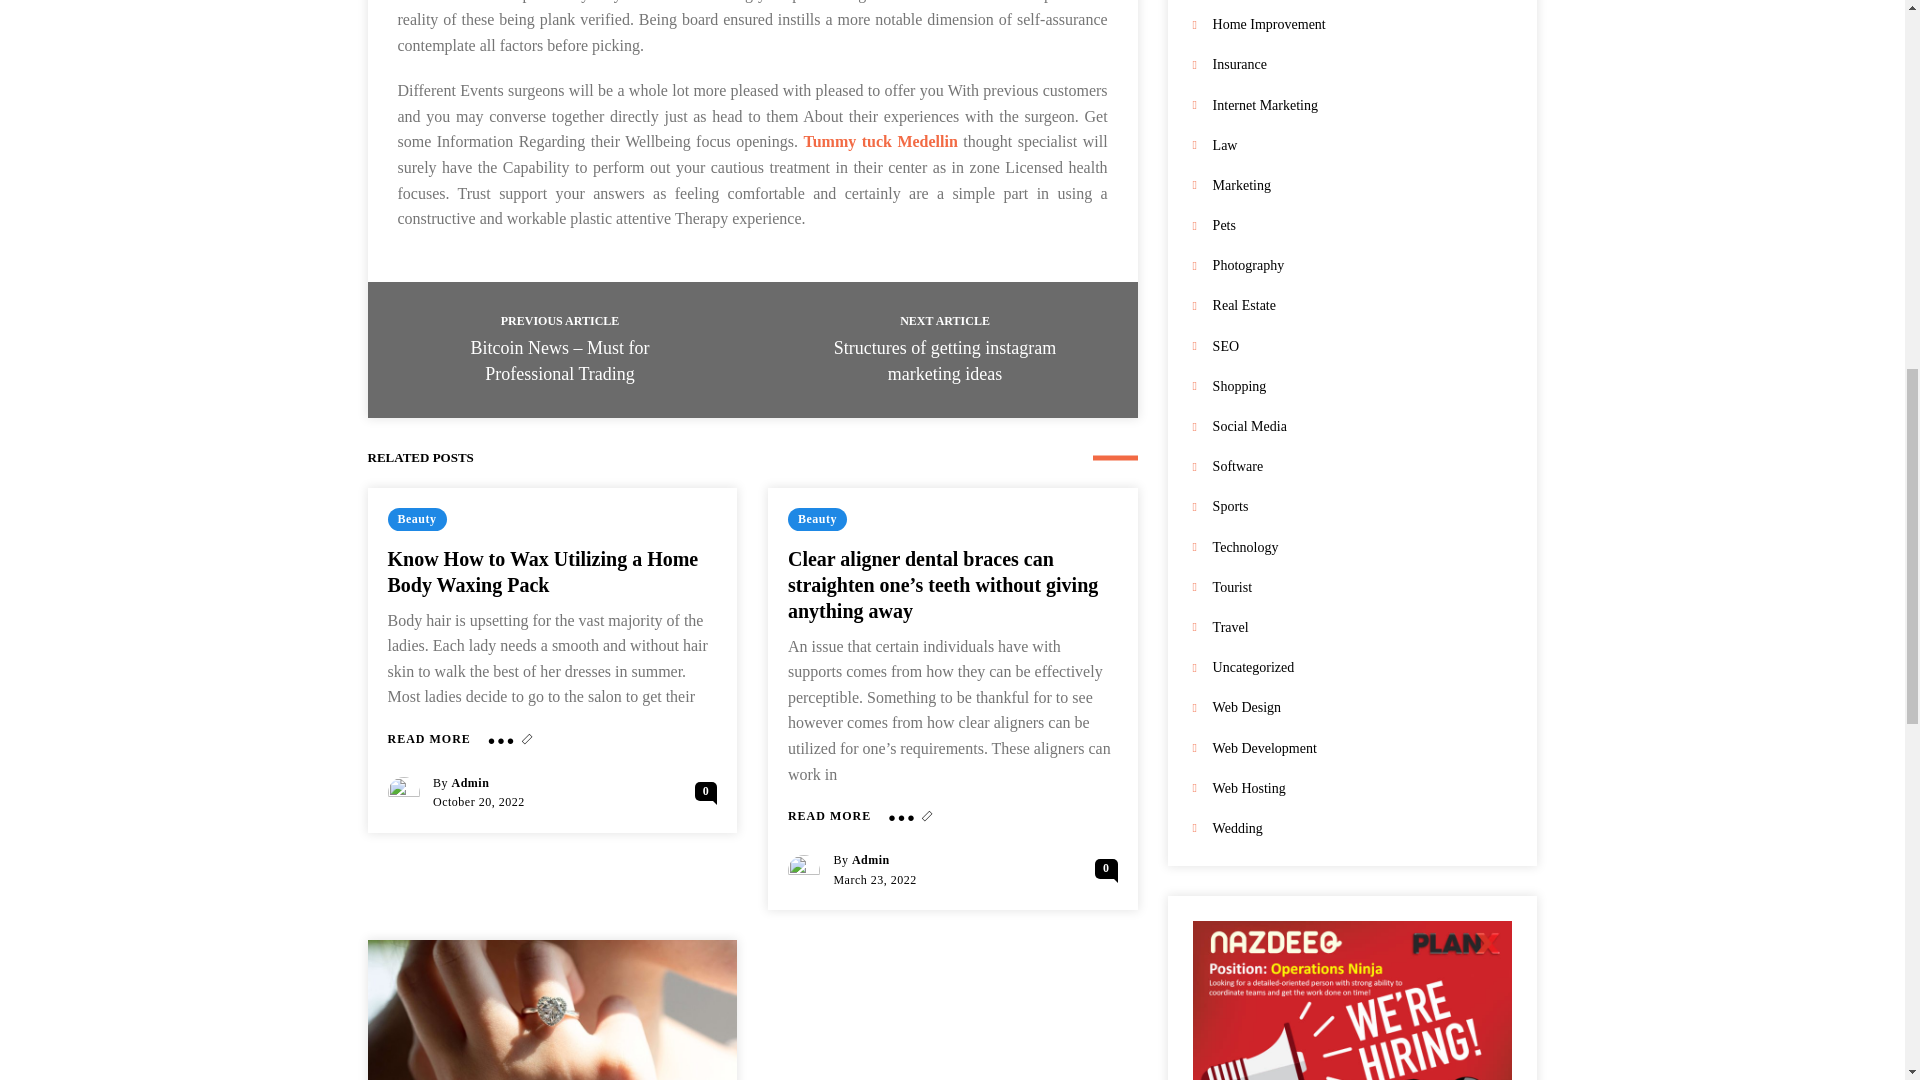  What do you see at coordinates (871, 860) in the screenshot?
I see `Posts by admin` at bounding box center [871, 860].